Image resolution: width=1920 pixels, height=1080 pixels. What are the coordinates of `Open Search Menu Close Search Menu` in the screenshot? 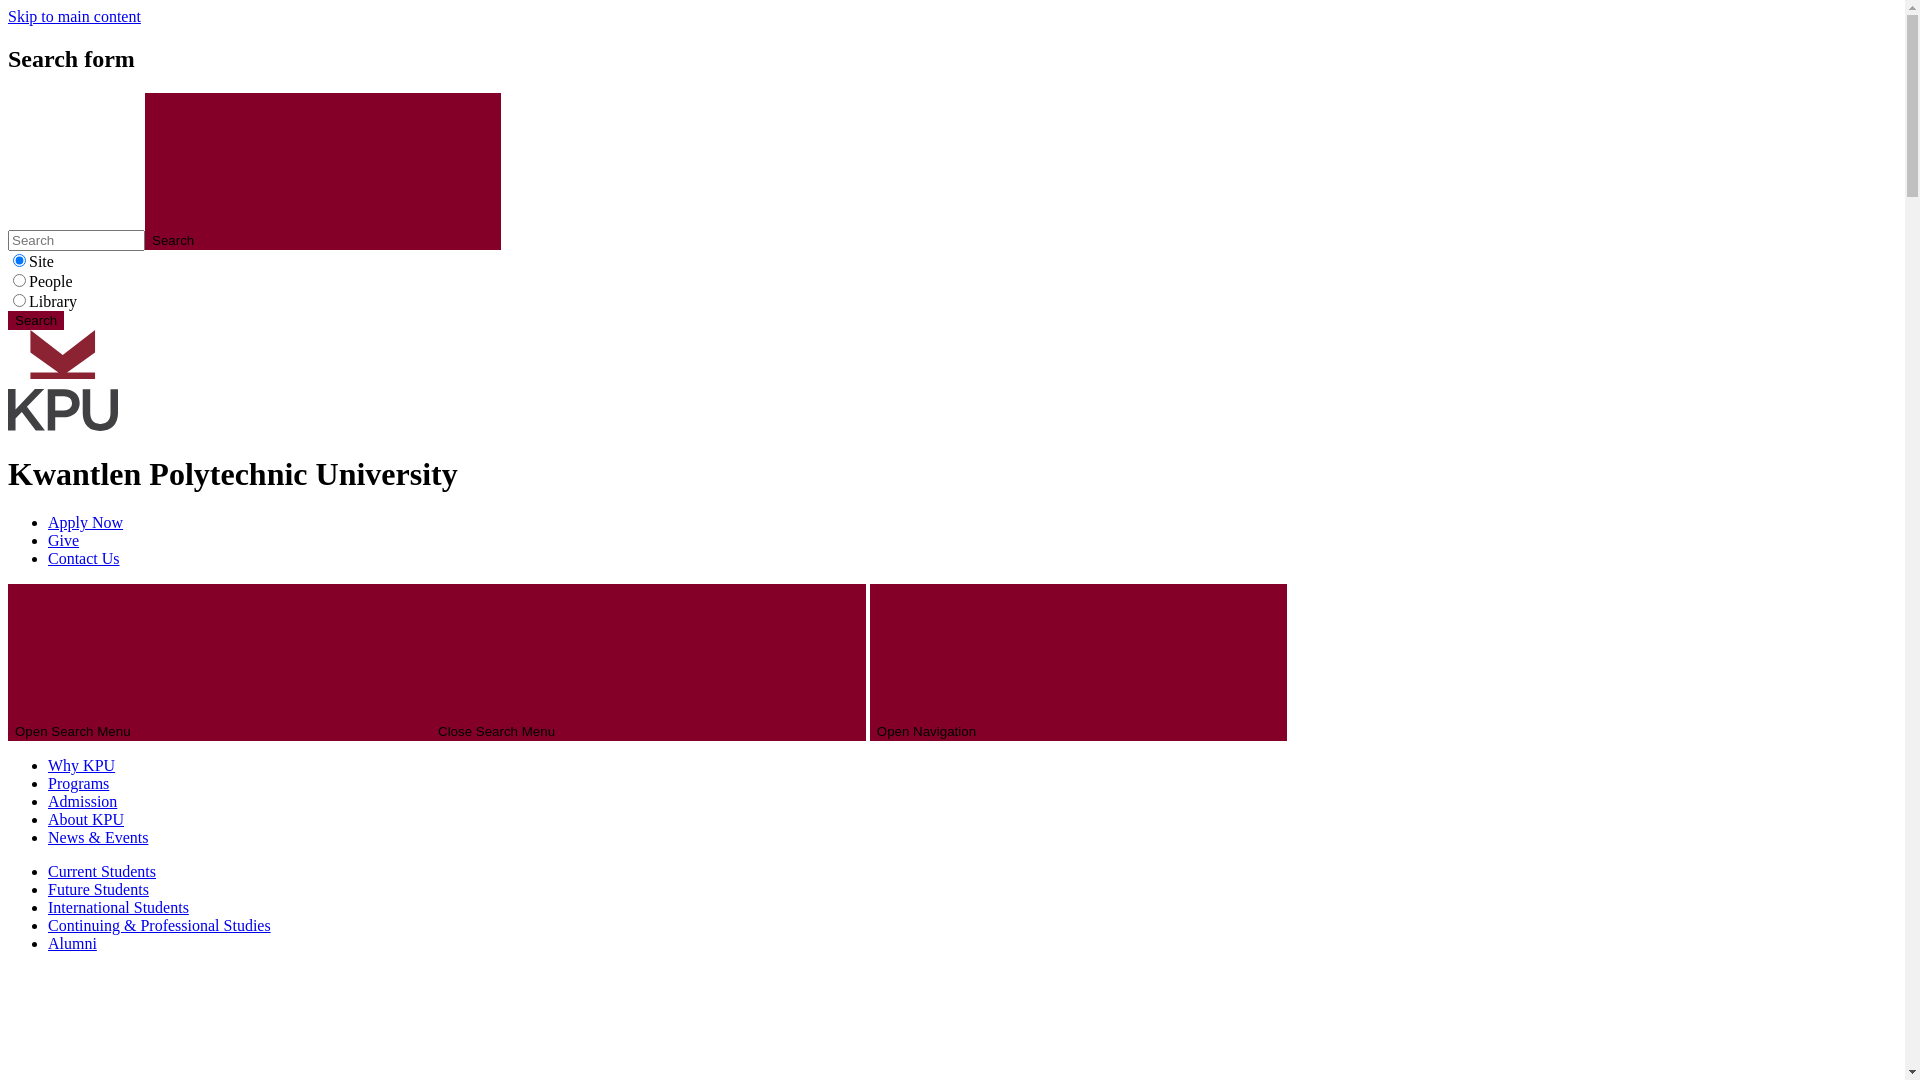 It's located at (437, 662).